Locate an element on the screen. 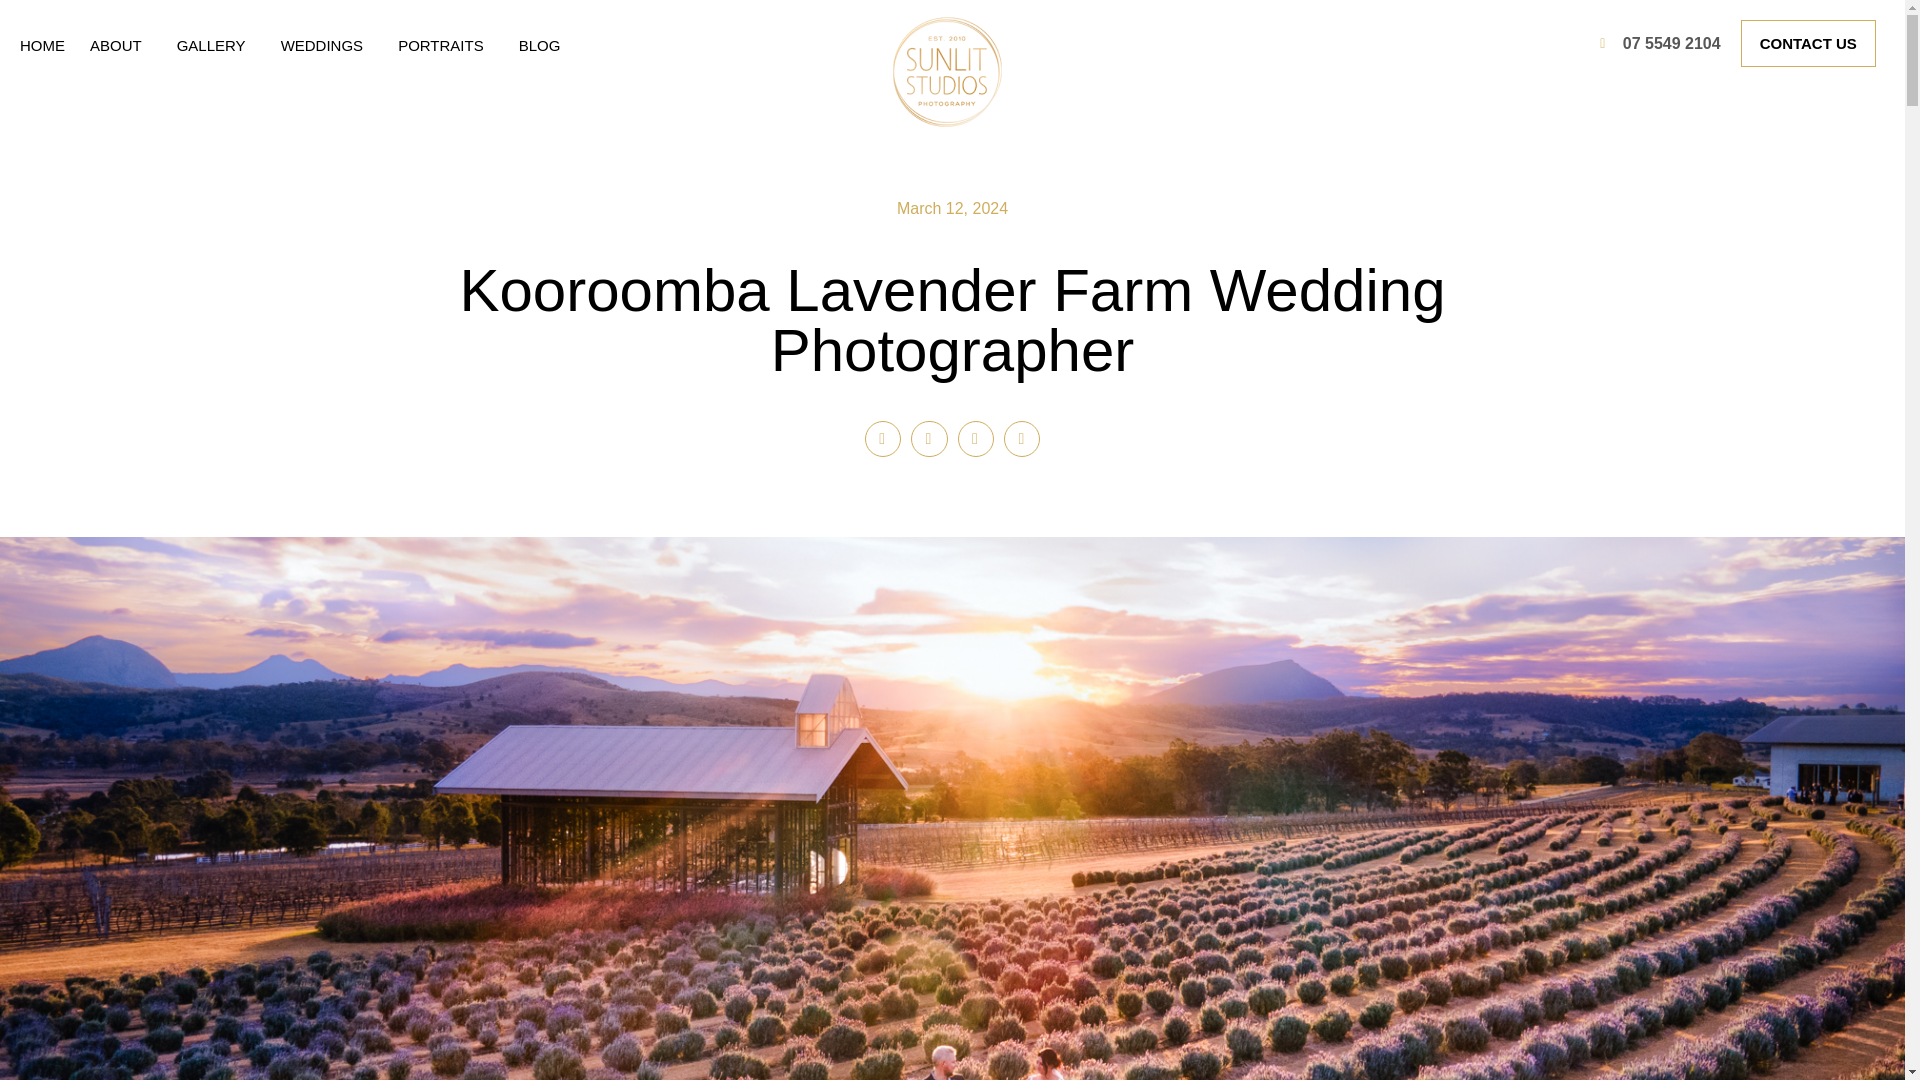 Image resolution: width=1920 pixels, height=1080 pixels. WEDDINGS is located at coordinates (327, 46).